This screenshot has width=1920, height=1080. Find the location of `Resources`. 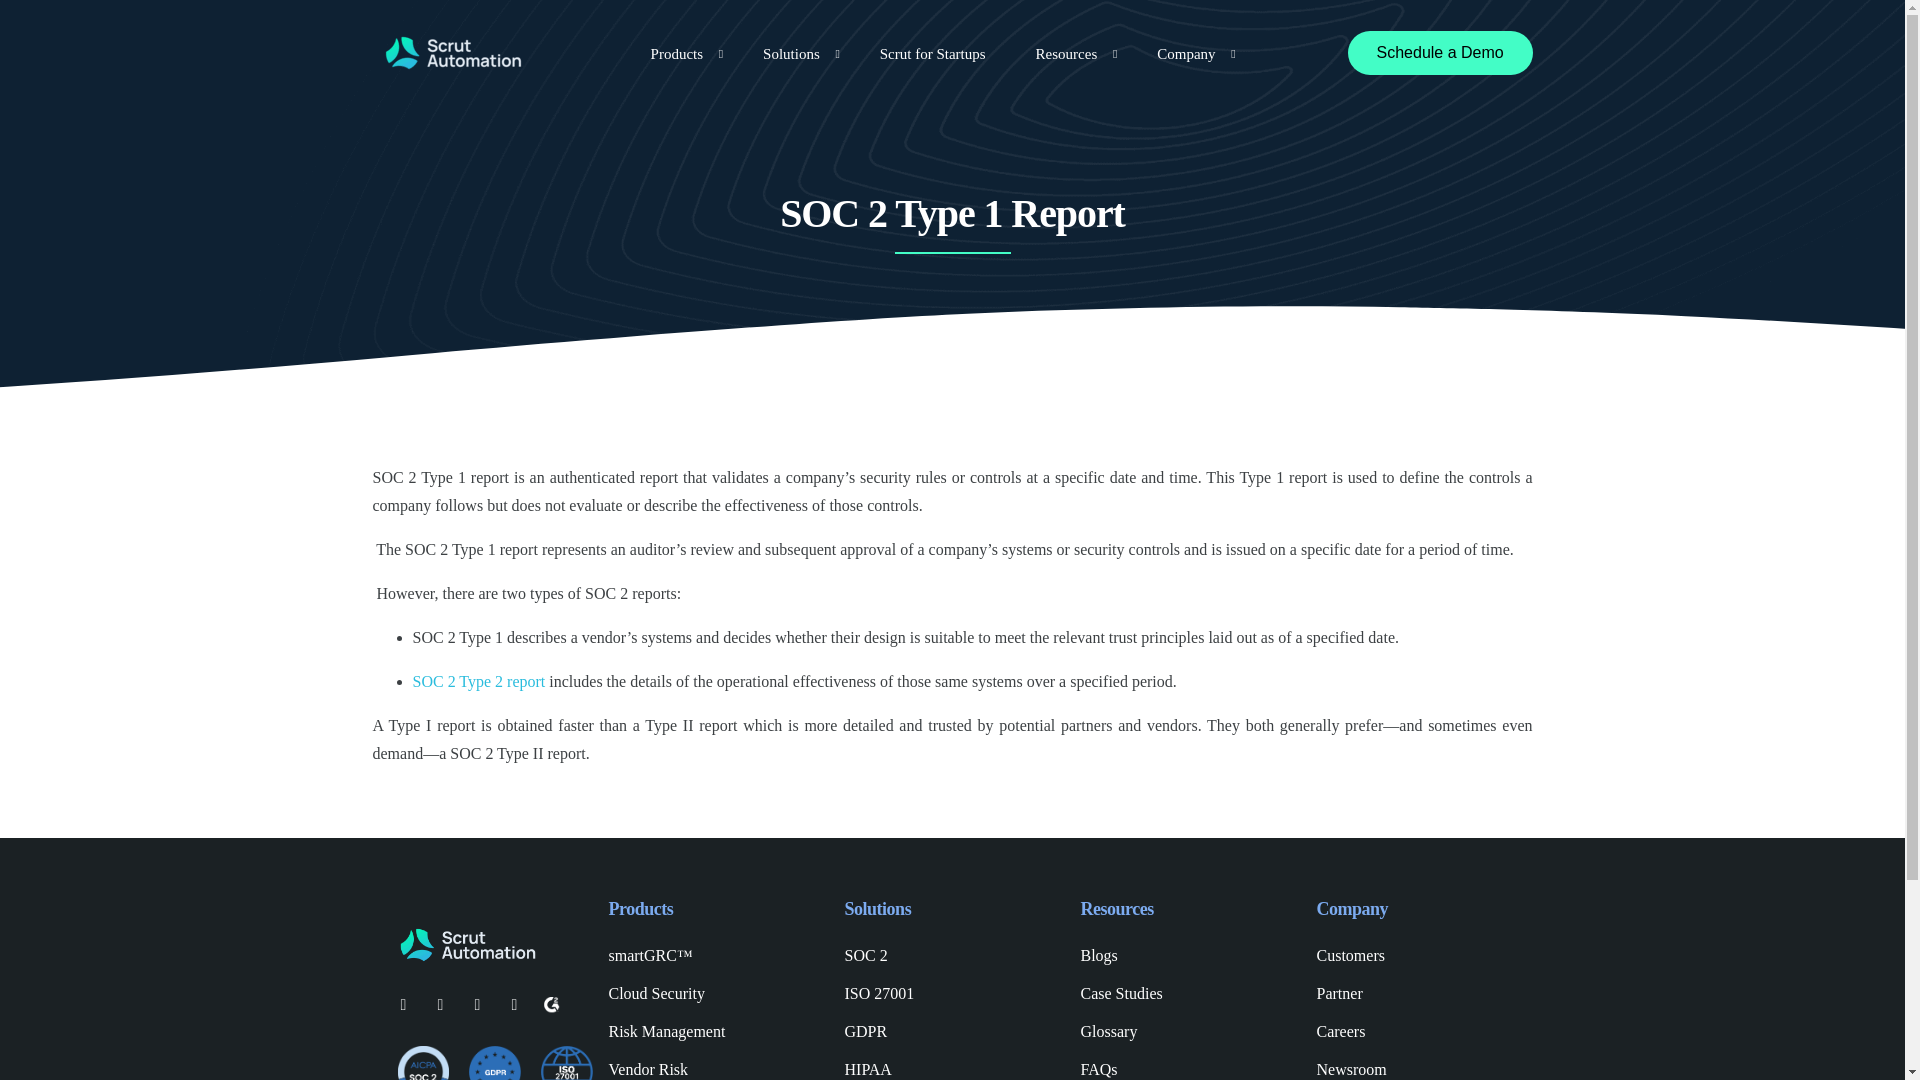

Resources is located at coordinates (1072, 52).